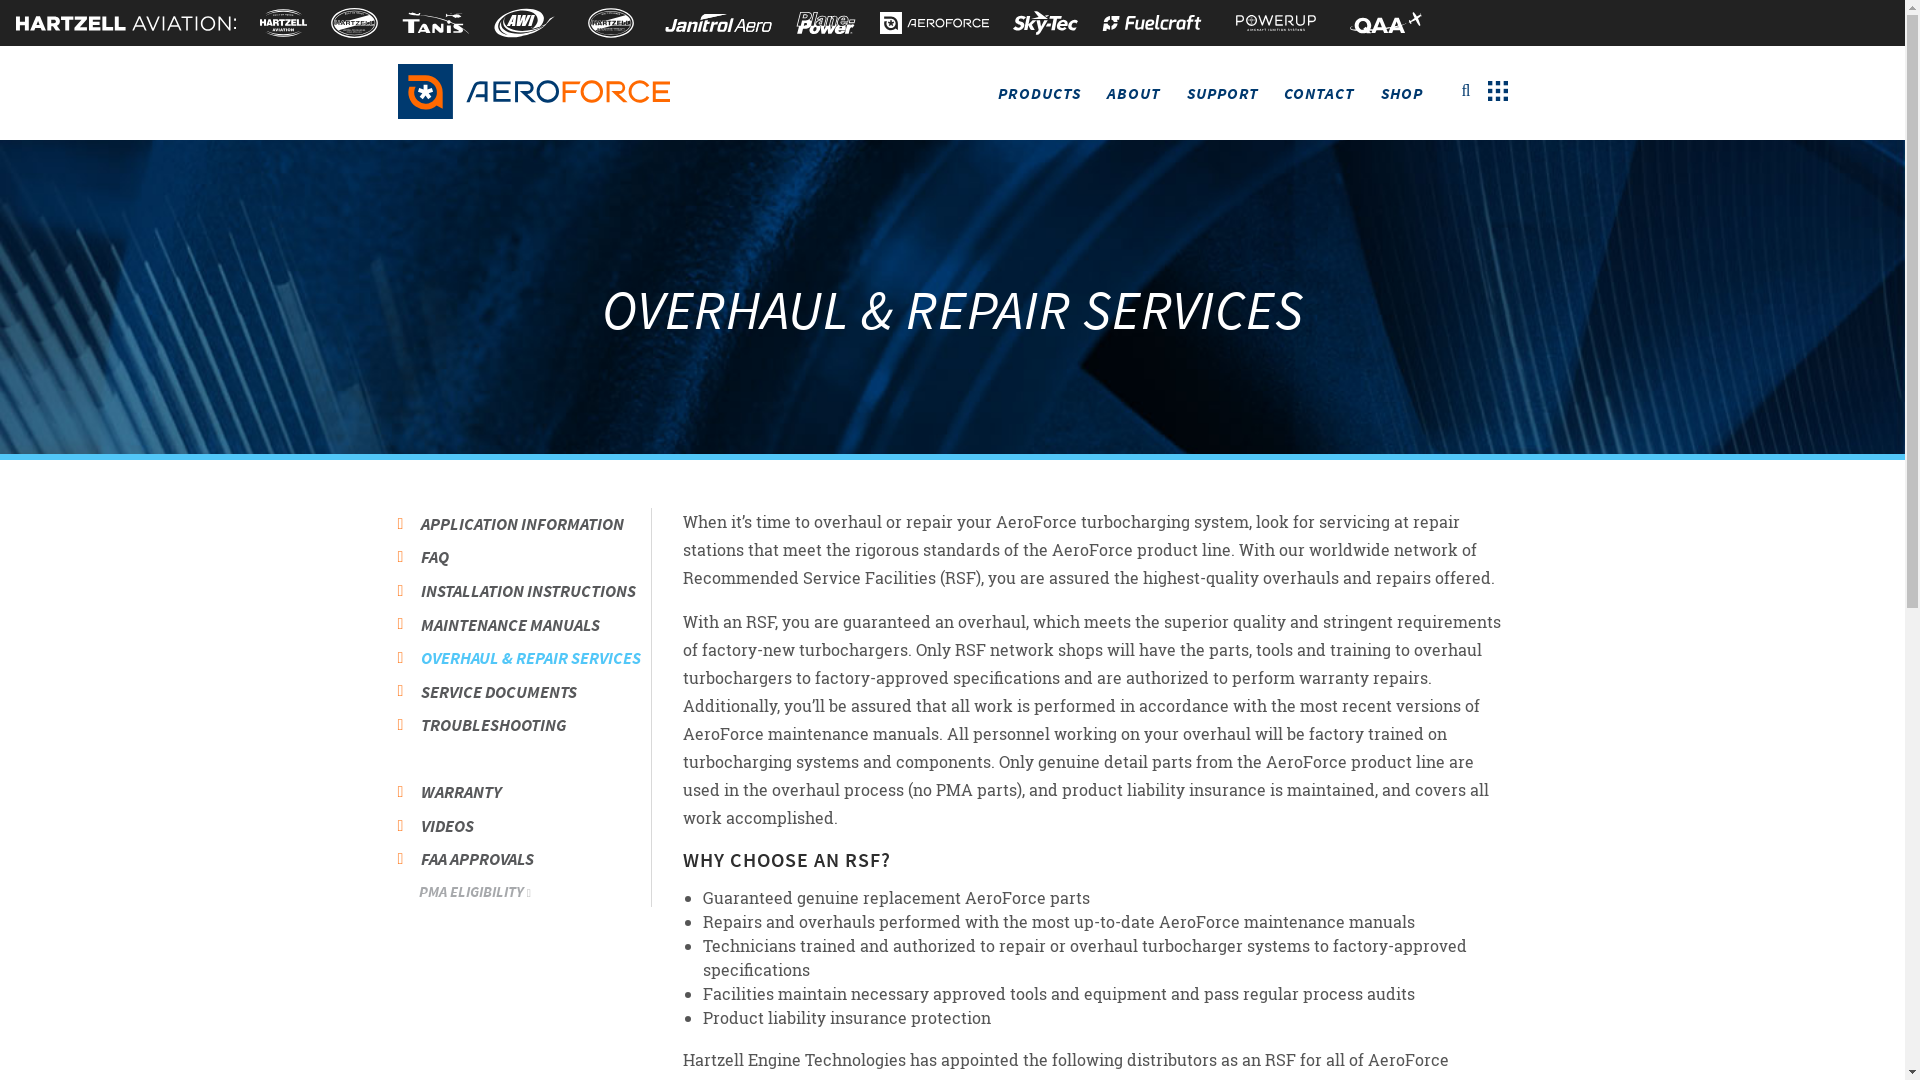 The image size is (1920, 1080). Describe the element at coordinates (1152, 23) in the screenshot. I see `Fuelcraft` at that location.